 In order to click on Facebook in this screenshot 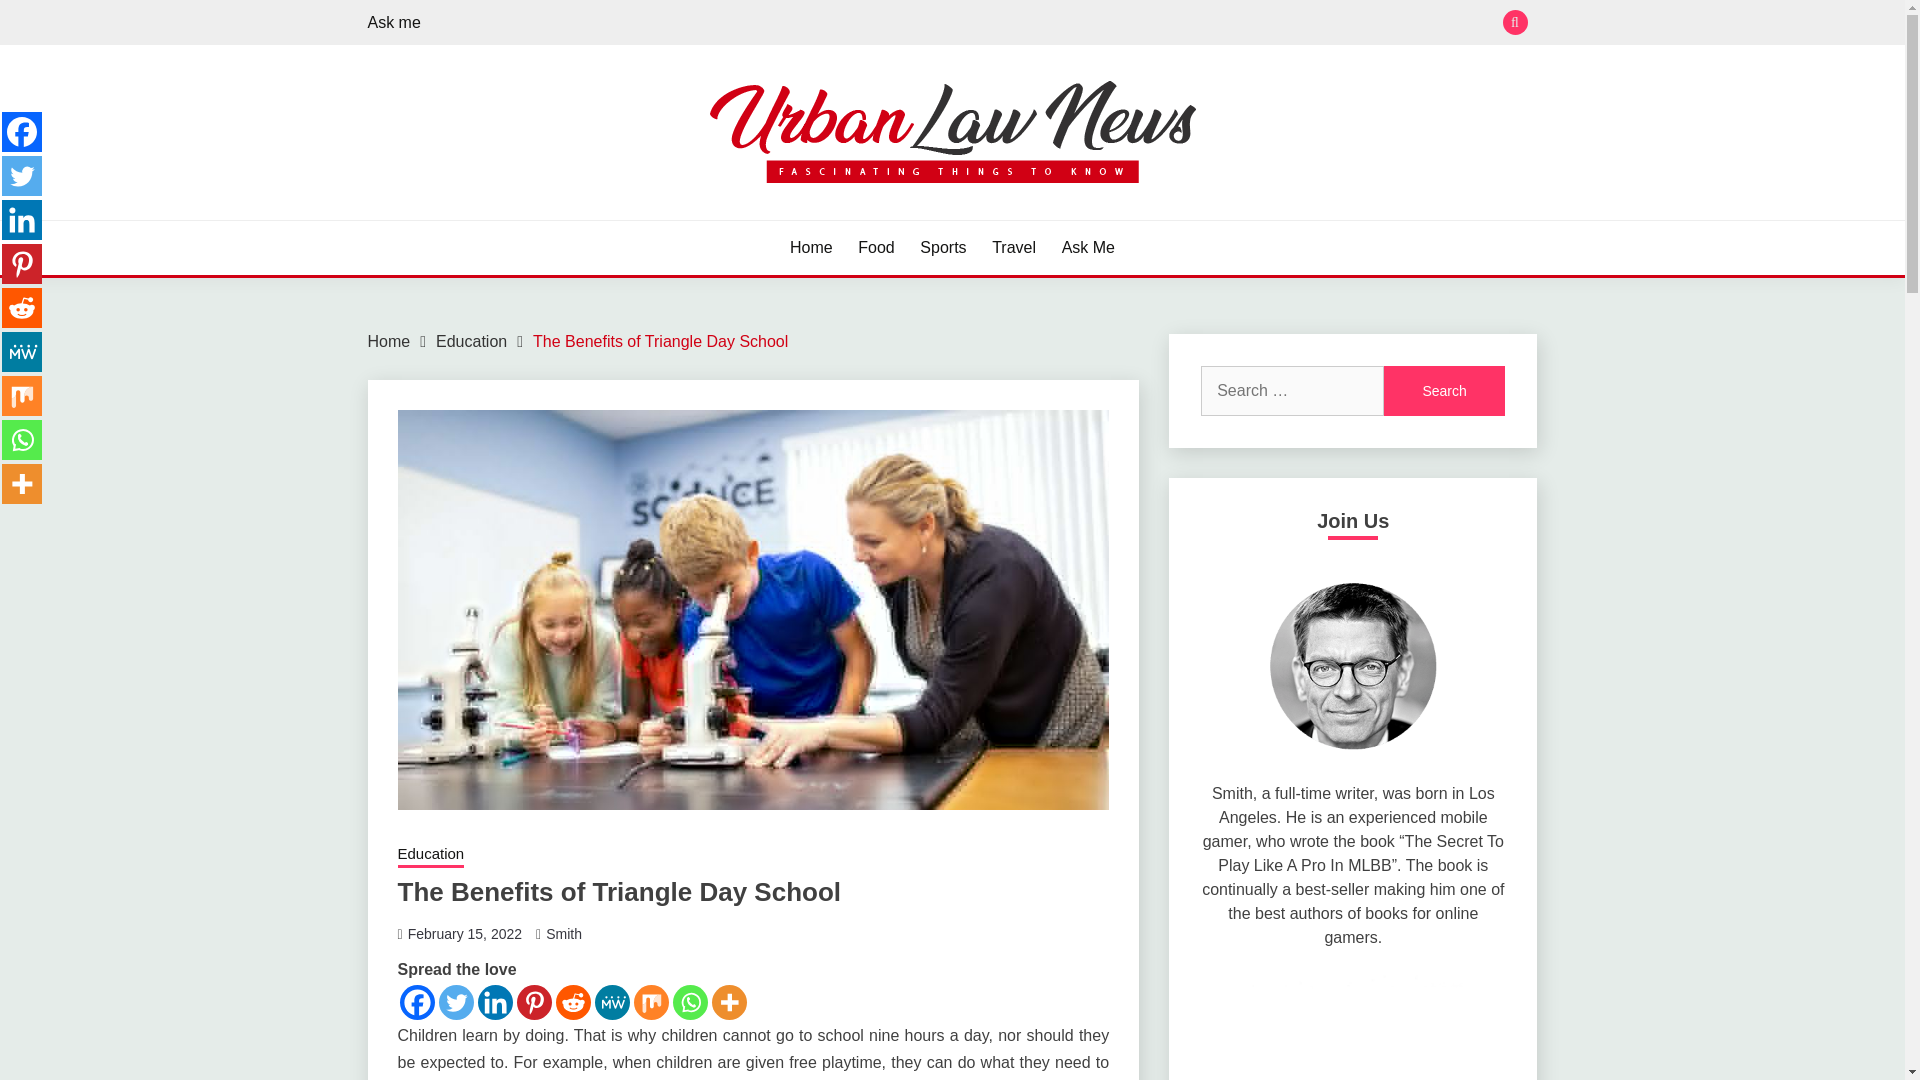, I will do `click(417, 1002)`.